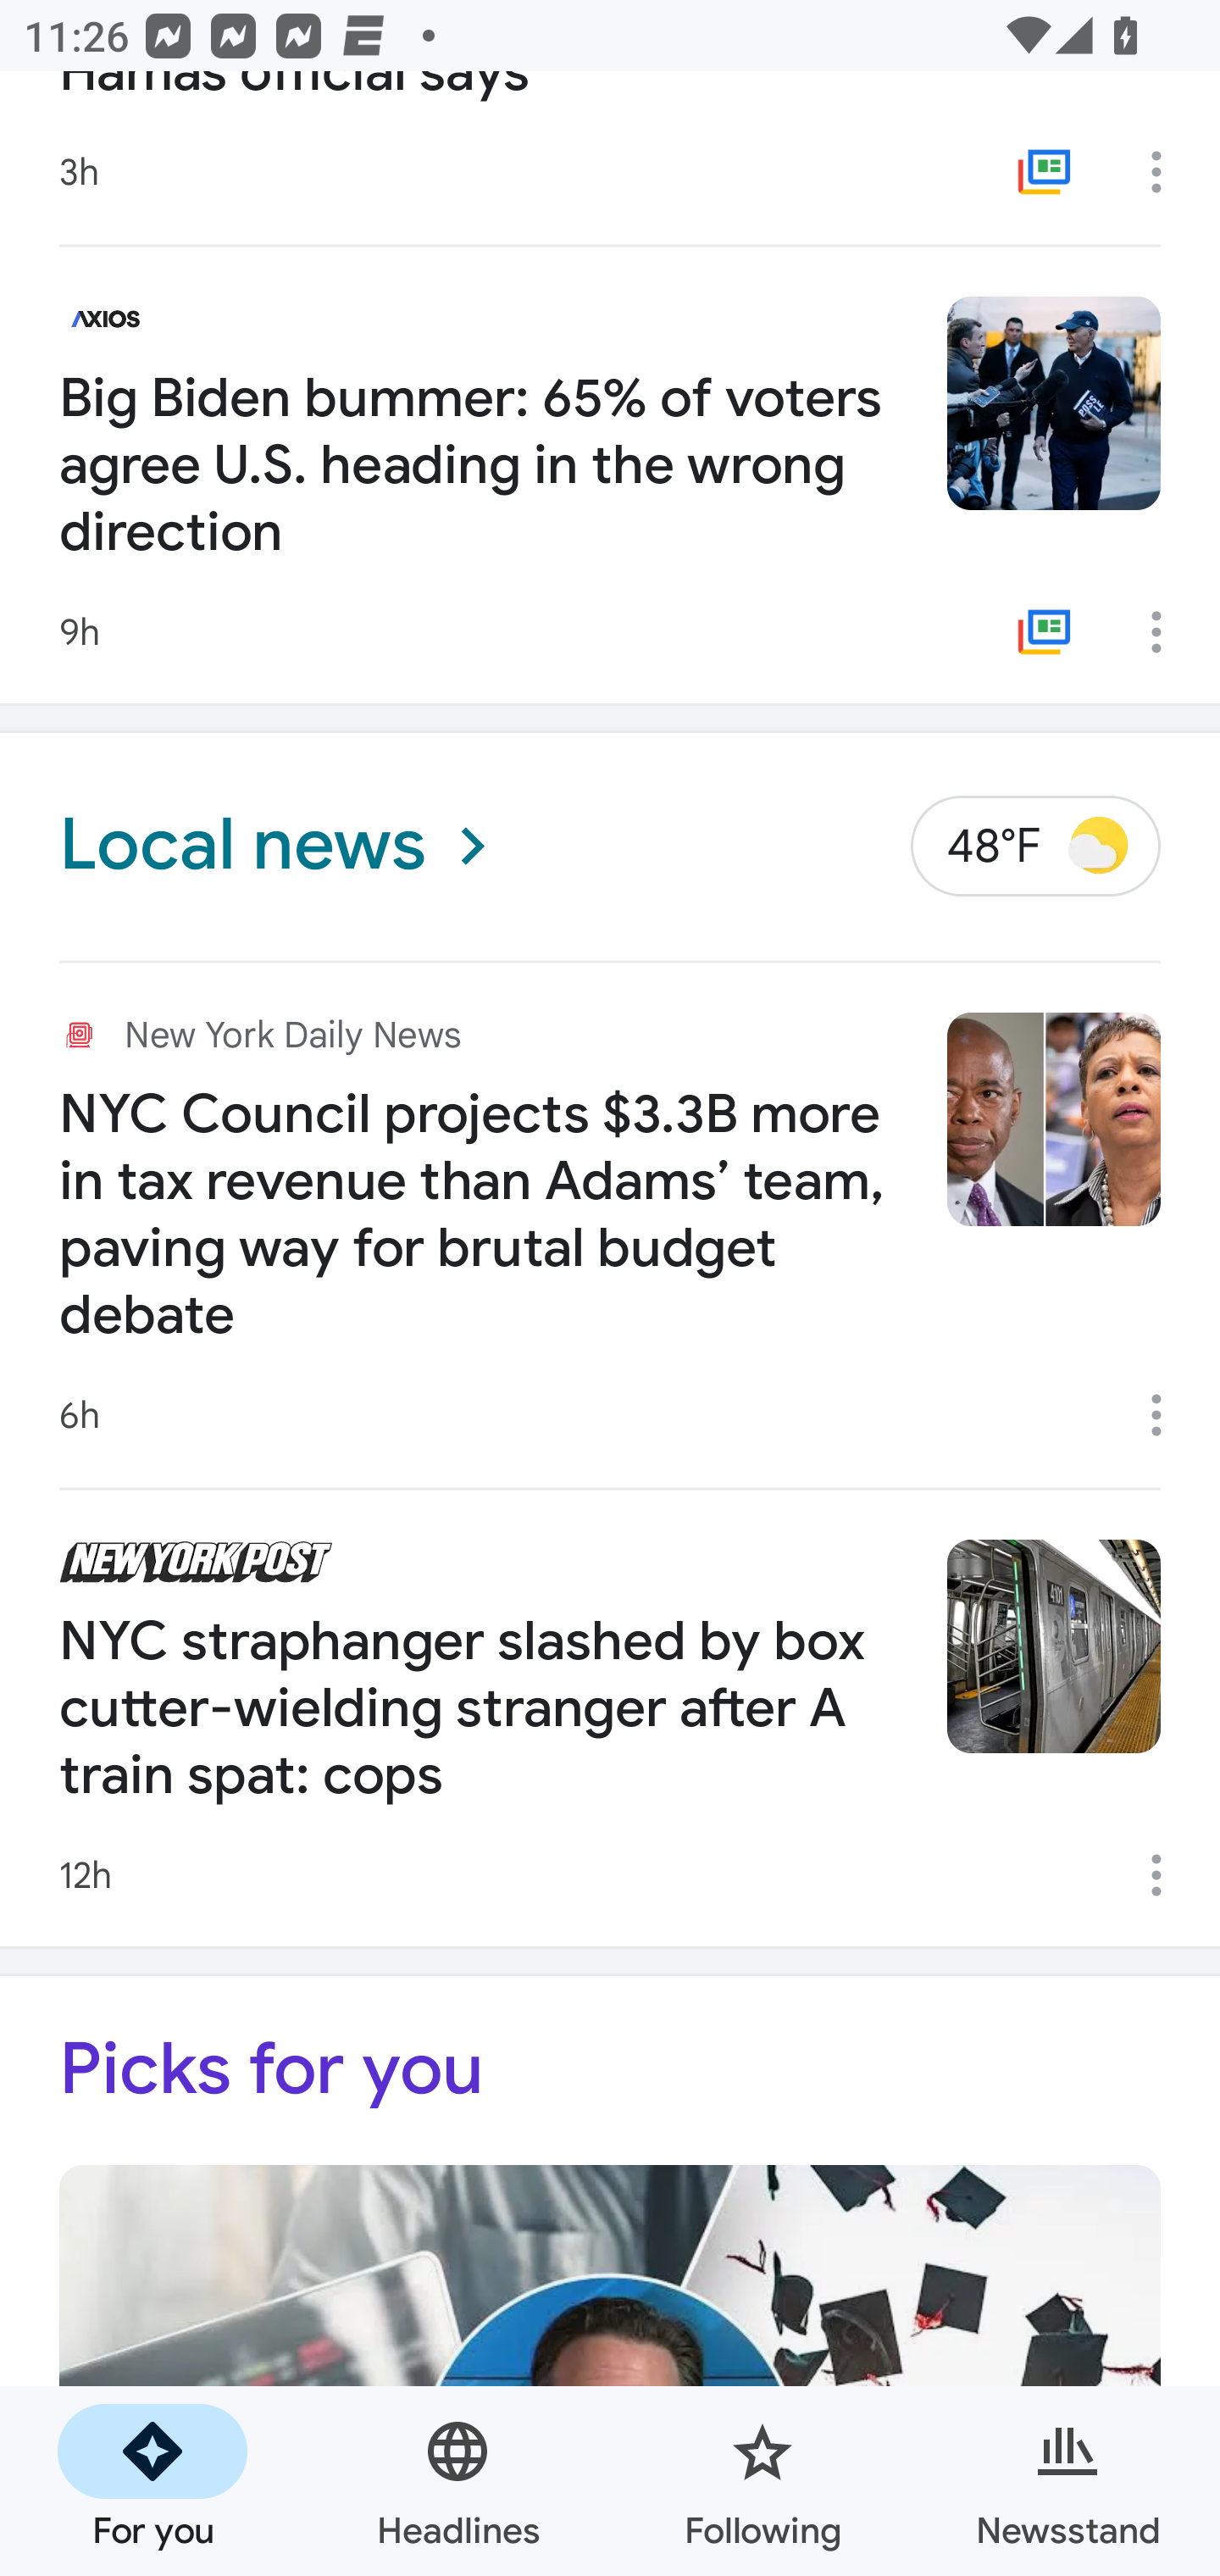 The height and width of the screenshot is (2576, 1220). Describe the element at coordinates (1167, 172) in the screenshot. I see `More options` at that location.